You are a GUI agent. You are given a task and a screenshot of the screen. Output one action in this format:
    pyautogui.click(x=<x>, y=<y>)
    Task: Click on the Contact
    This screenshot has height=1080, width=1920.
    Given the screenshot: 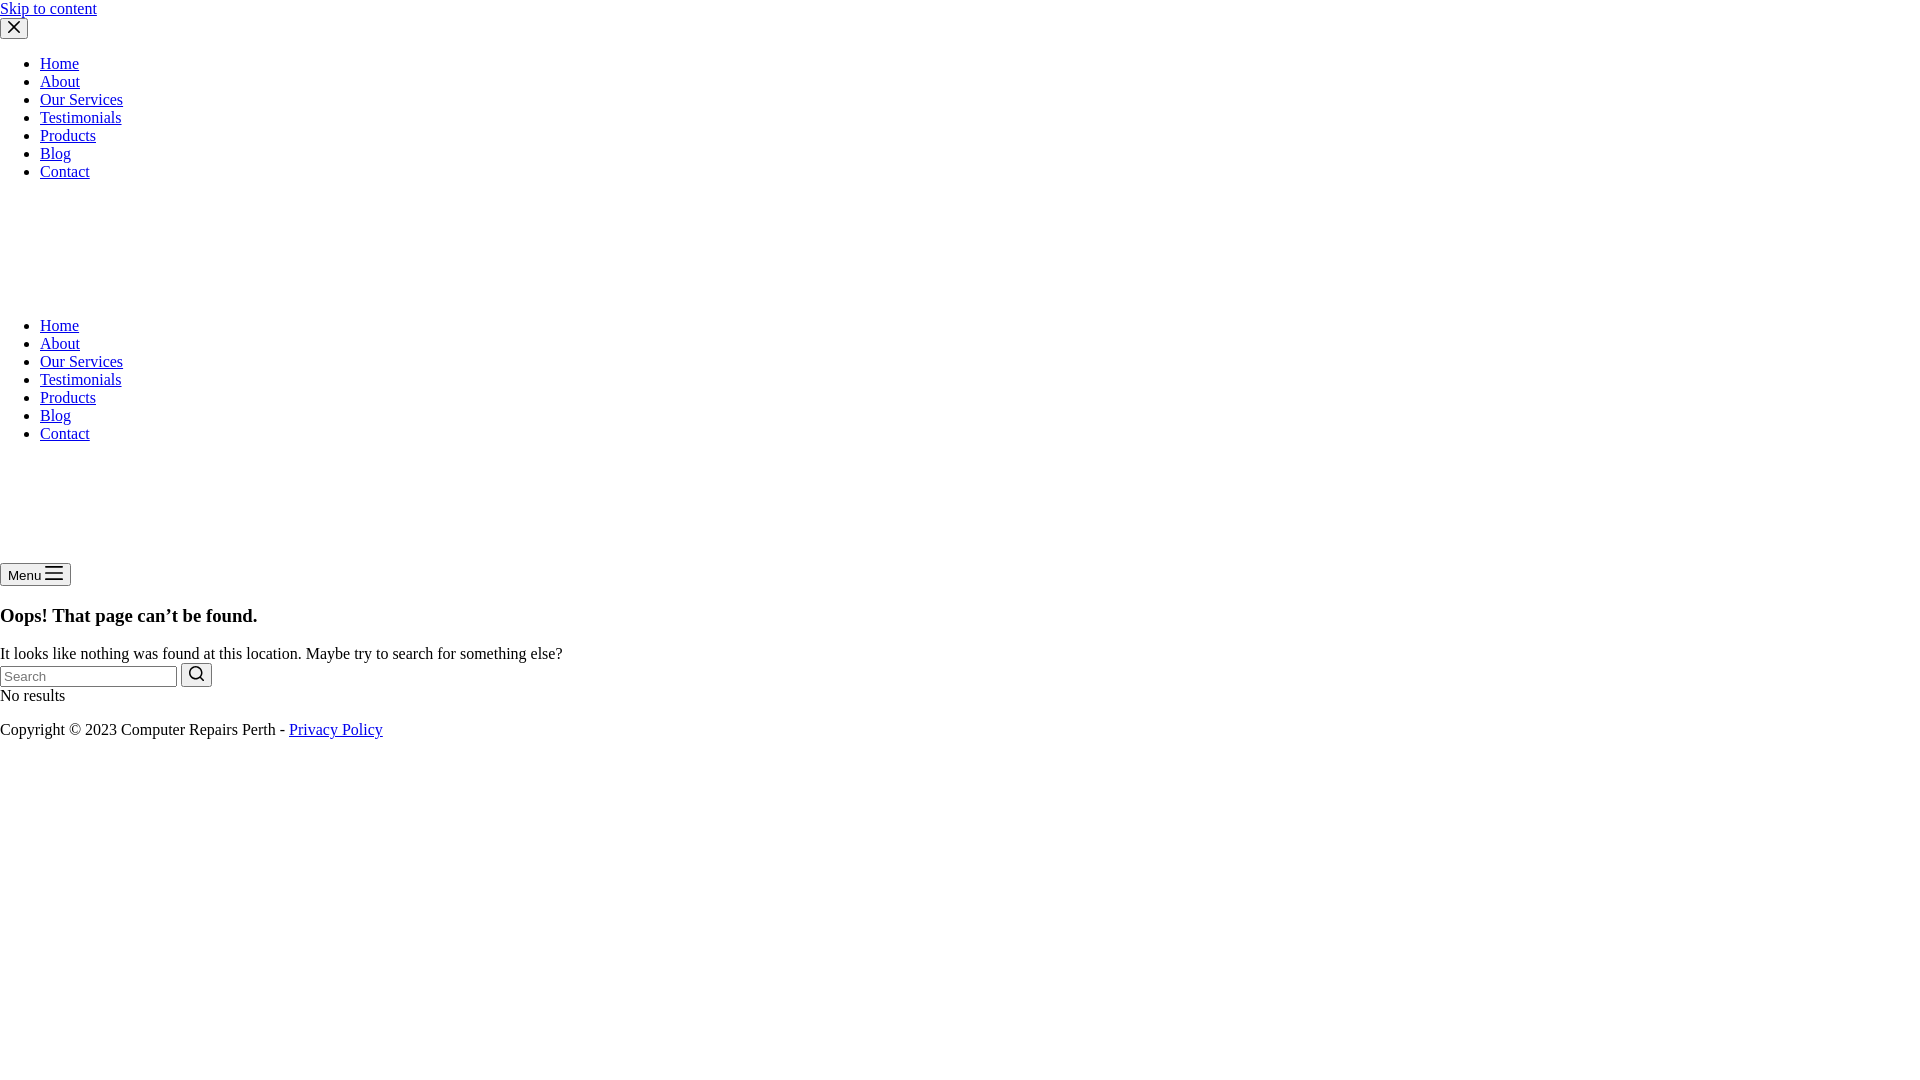 What is the action you would take?
    pyautogui.click(x=65, y=172)
    